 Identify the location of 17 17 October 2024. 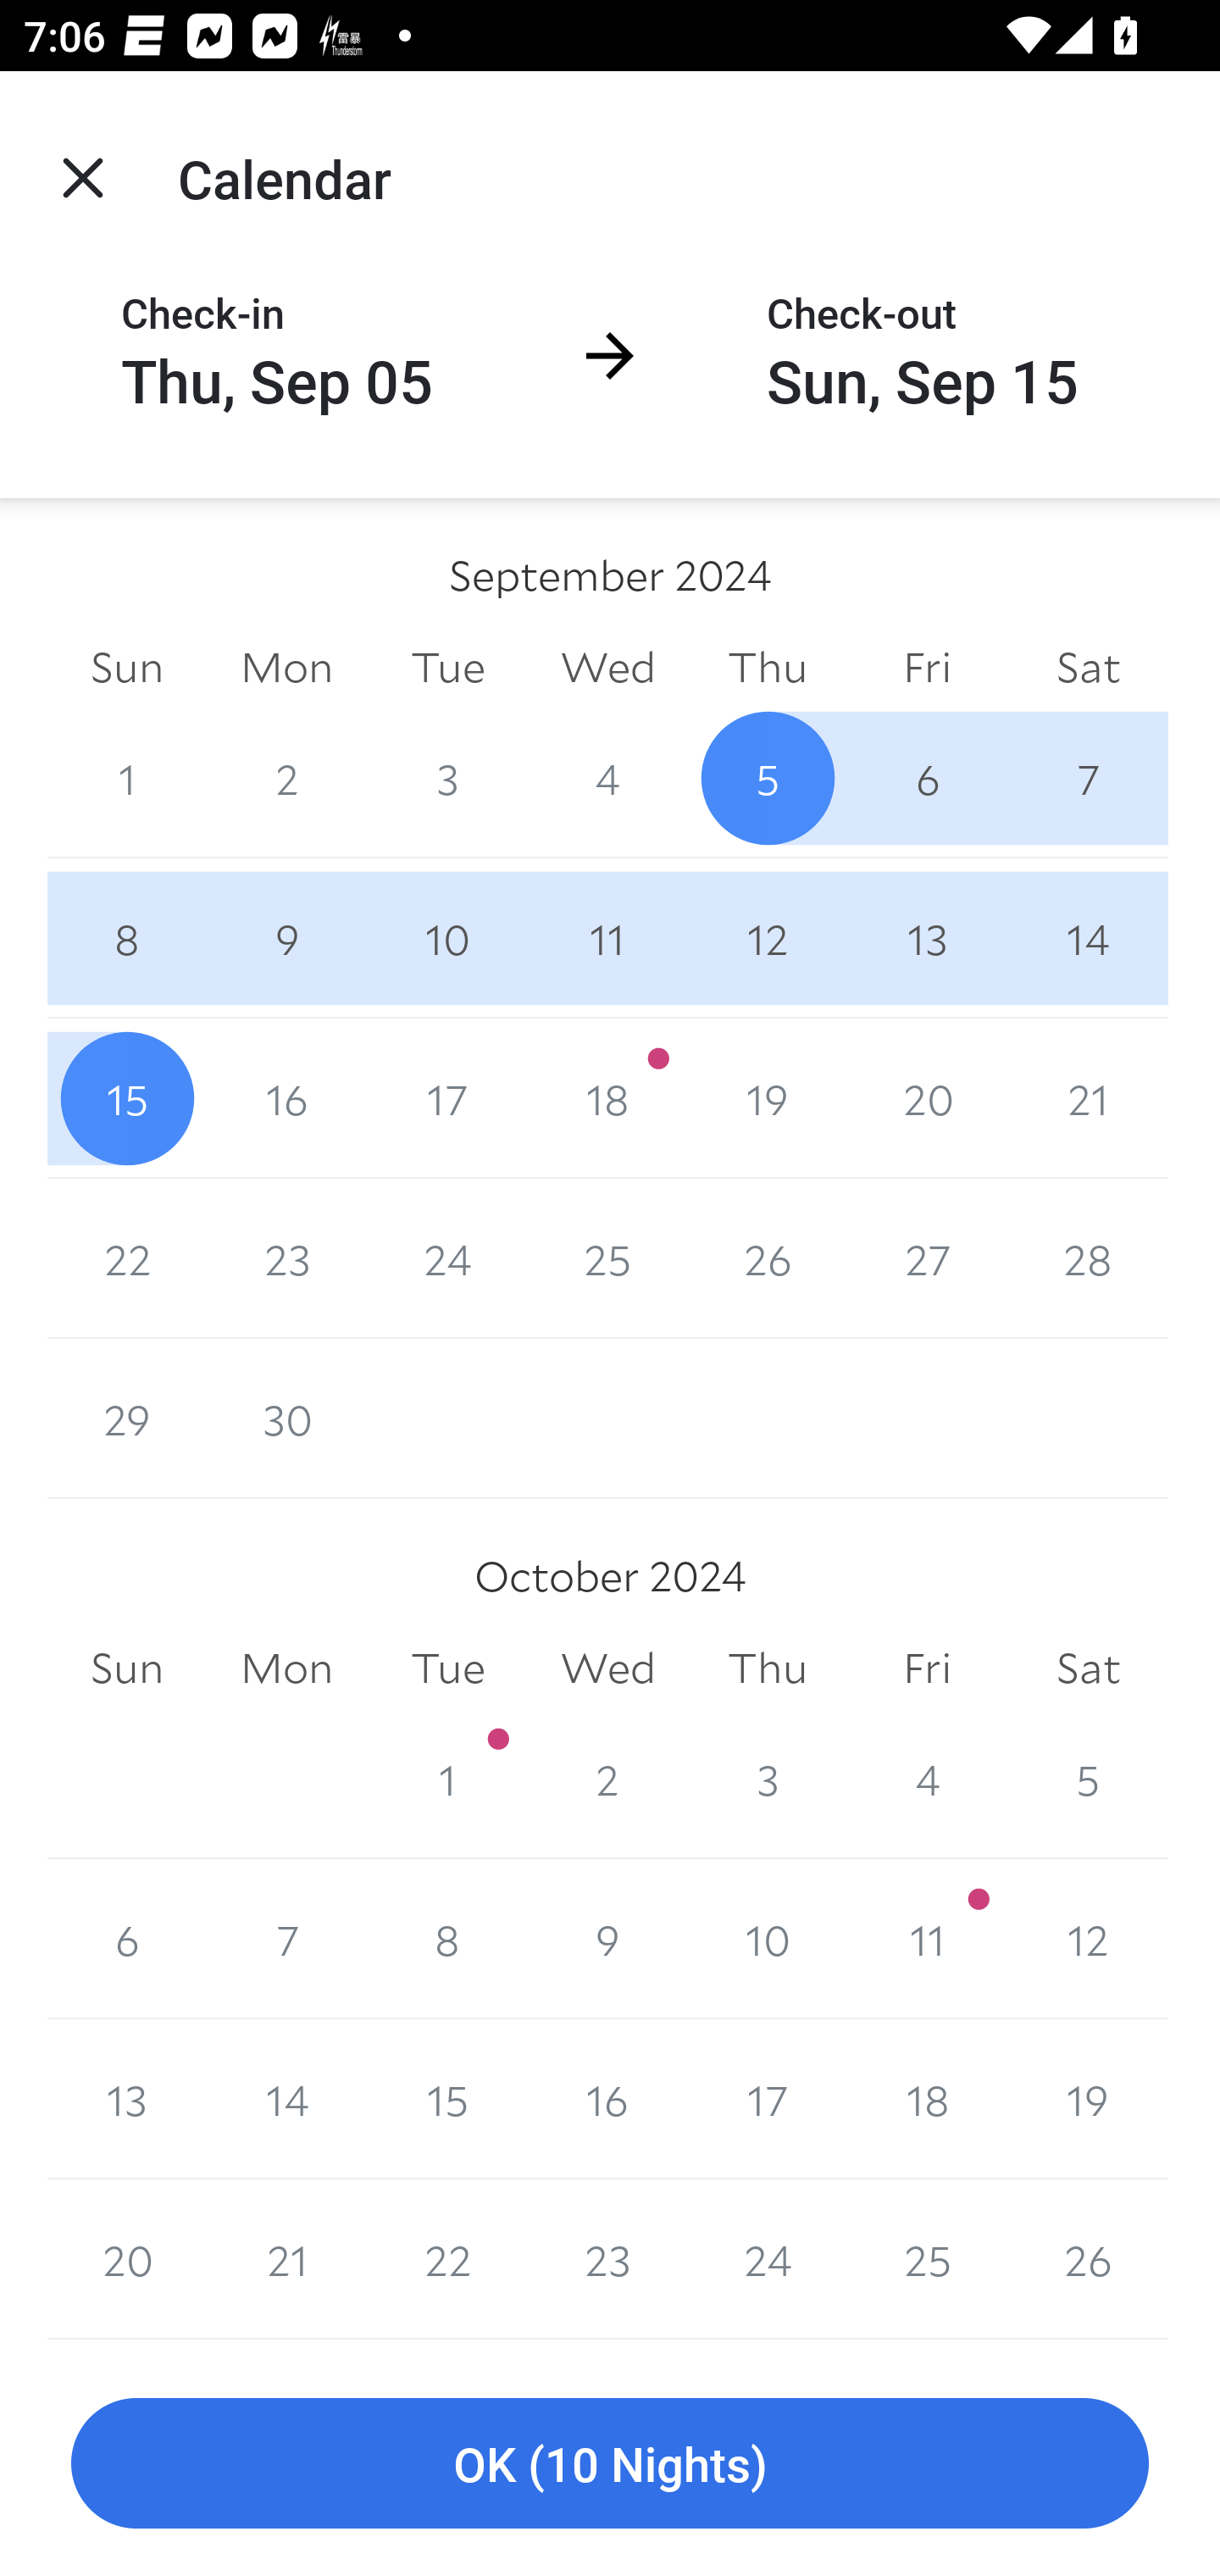
(768, 2099).